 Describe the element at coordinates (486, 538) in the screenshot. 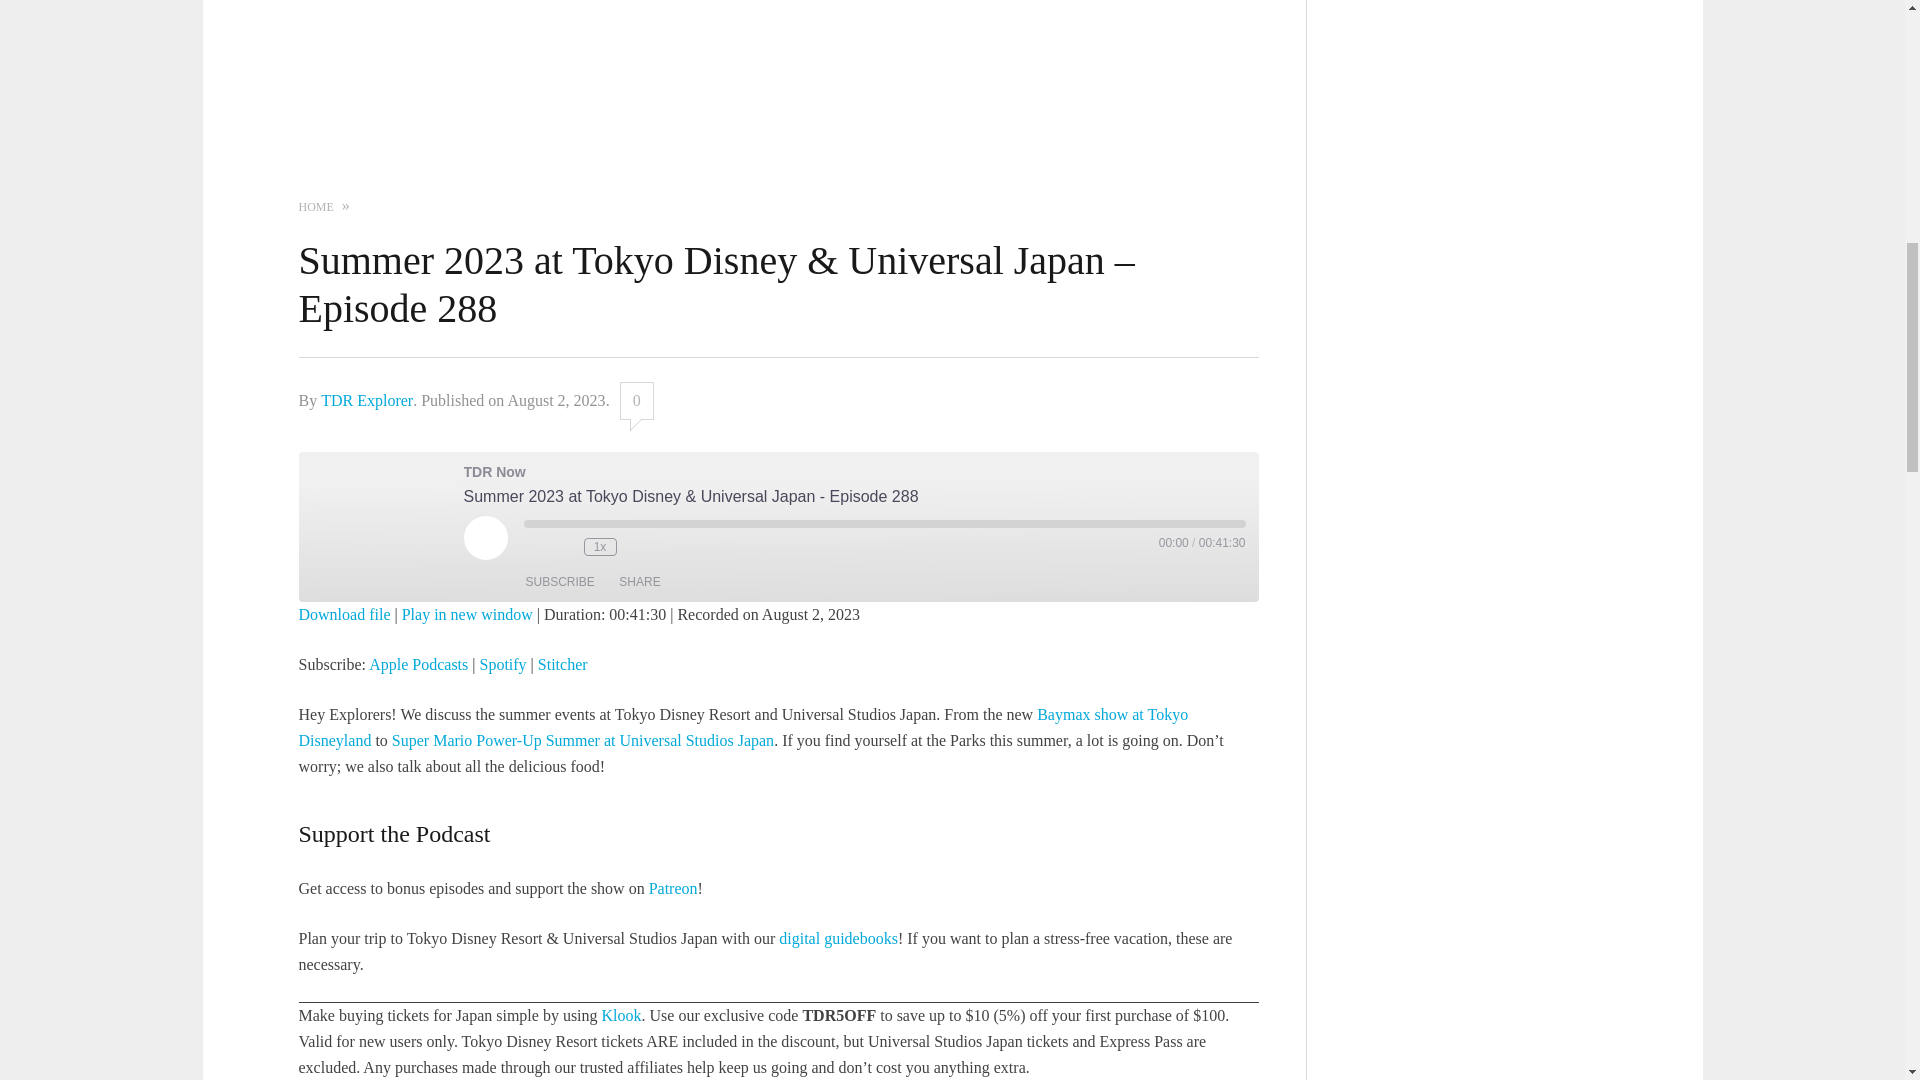

I see `Play` at that location.